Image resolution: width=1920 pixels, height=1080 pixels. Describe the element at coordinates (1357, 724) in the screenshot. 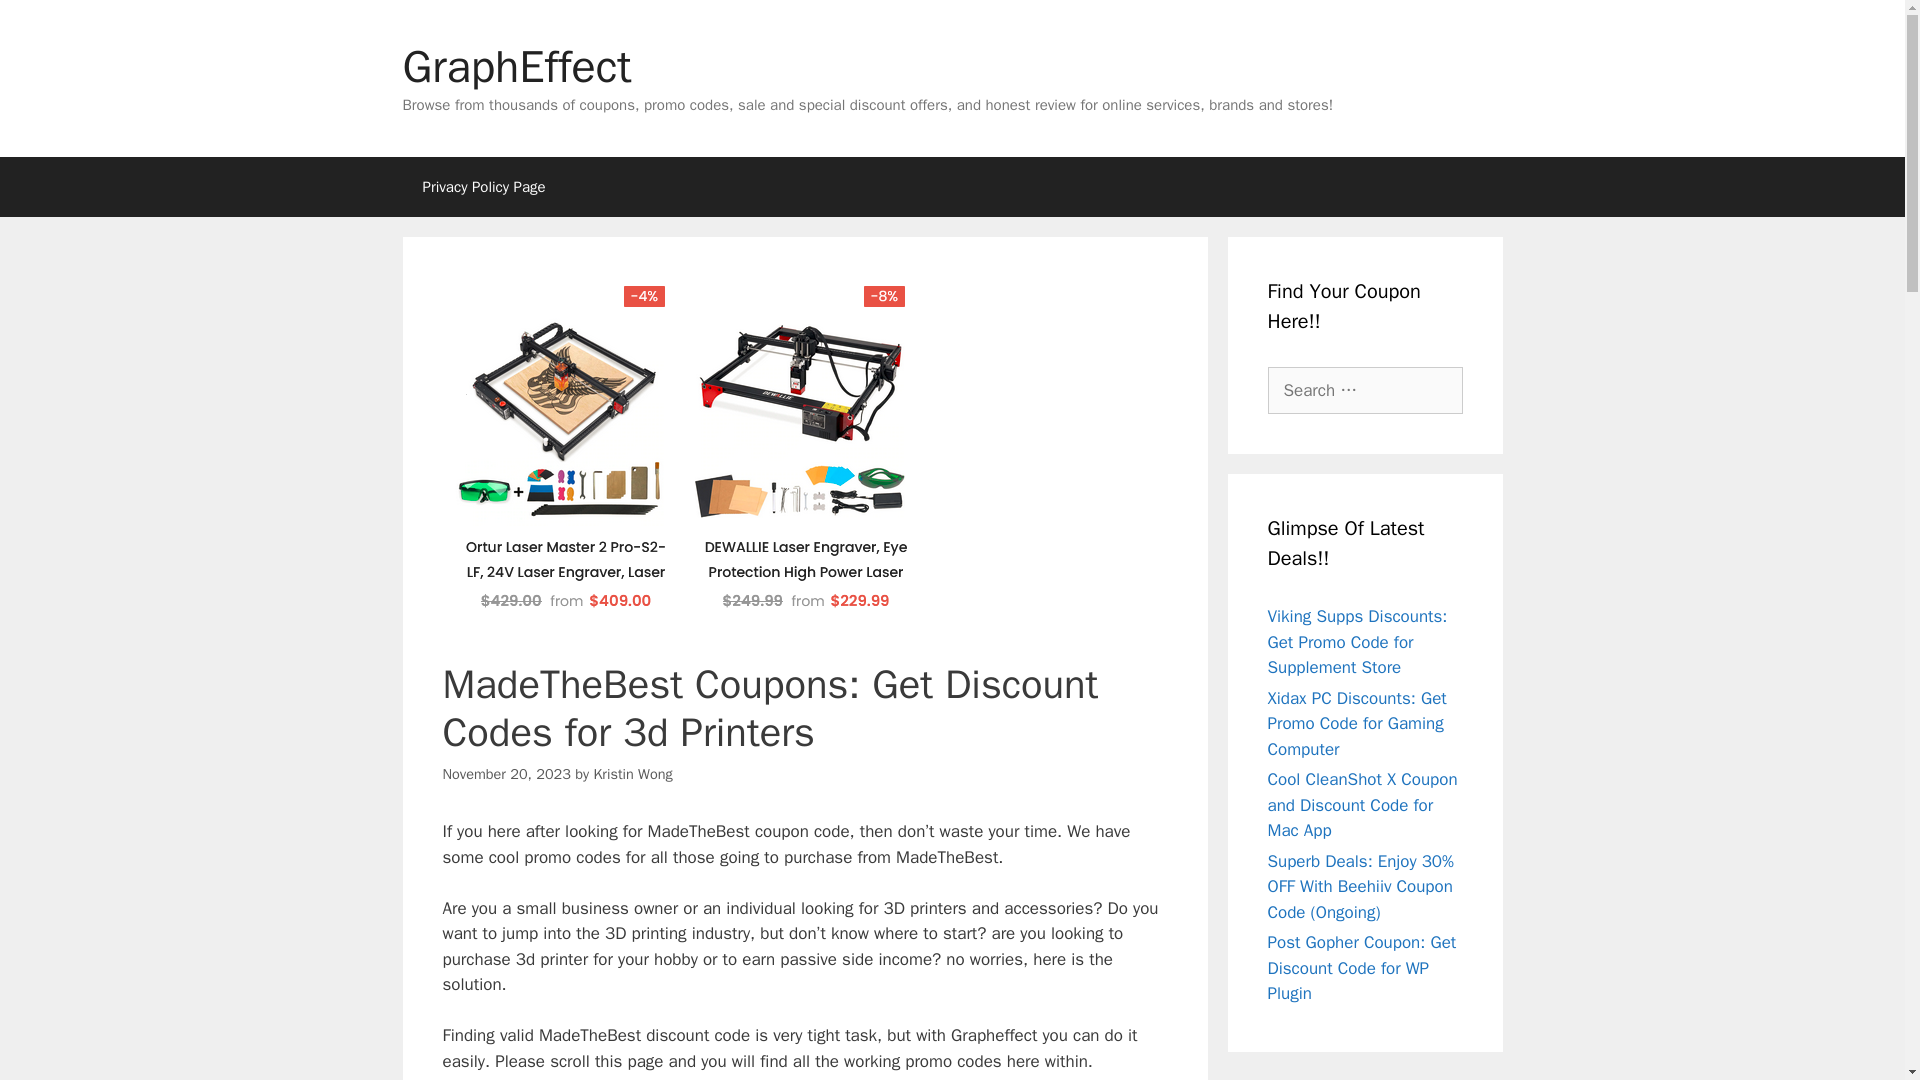

I see `Xidax PC Discounts: Get Promo Code for Gaming Computer` at that location.